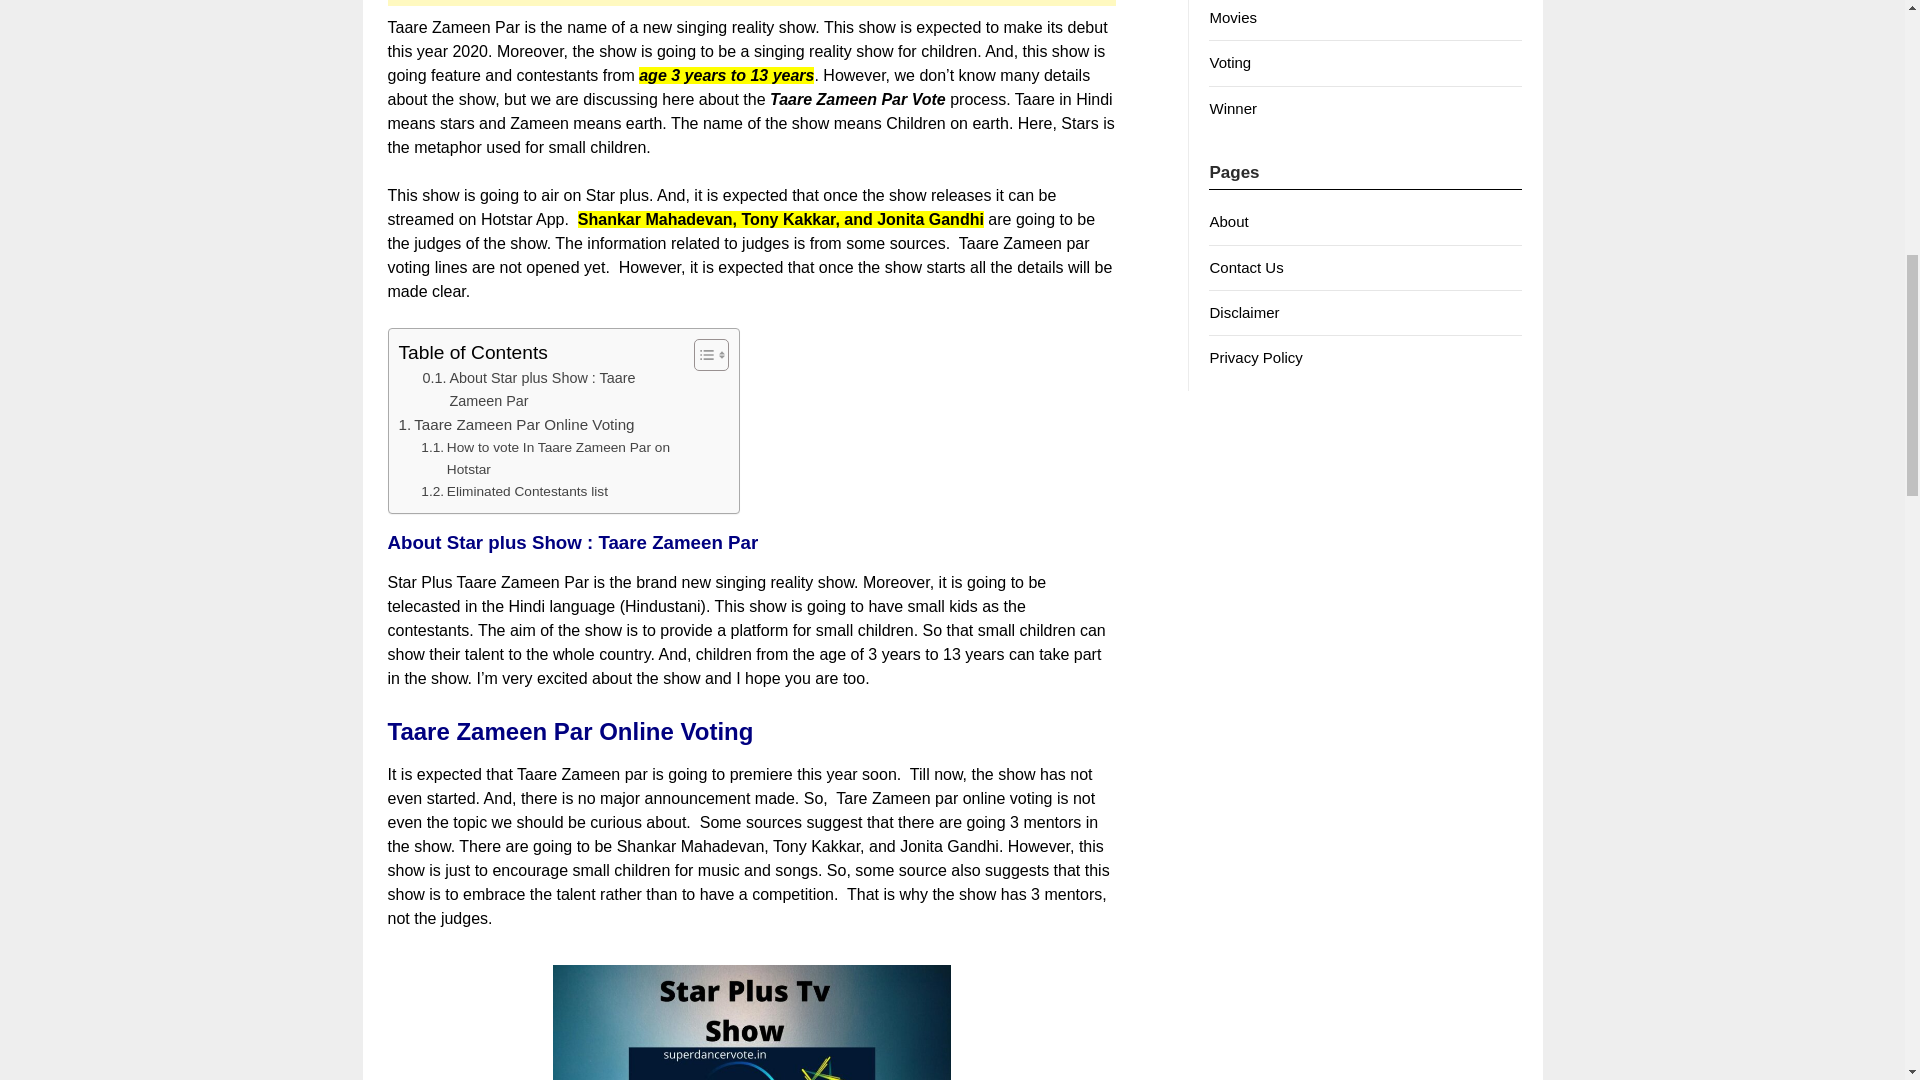 The height and width of the screenshot is (1080, 1920). I want to click on Taare Zameen Par Online Voting, so click(515, 424).